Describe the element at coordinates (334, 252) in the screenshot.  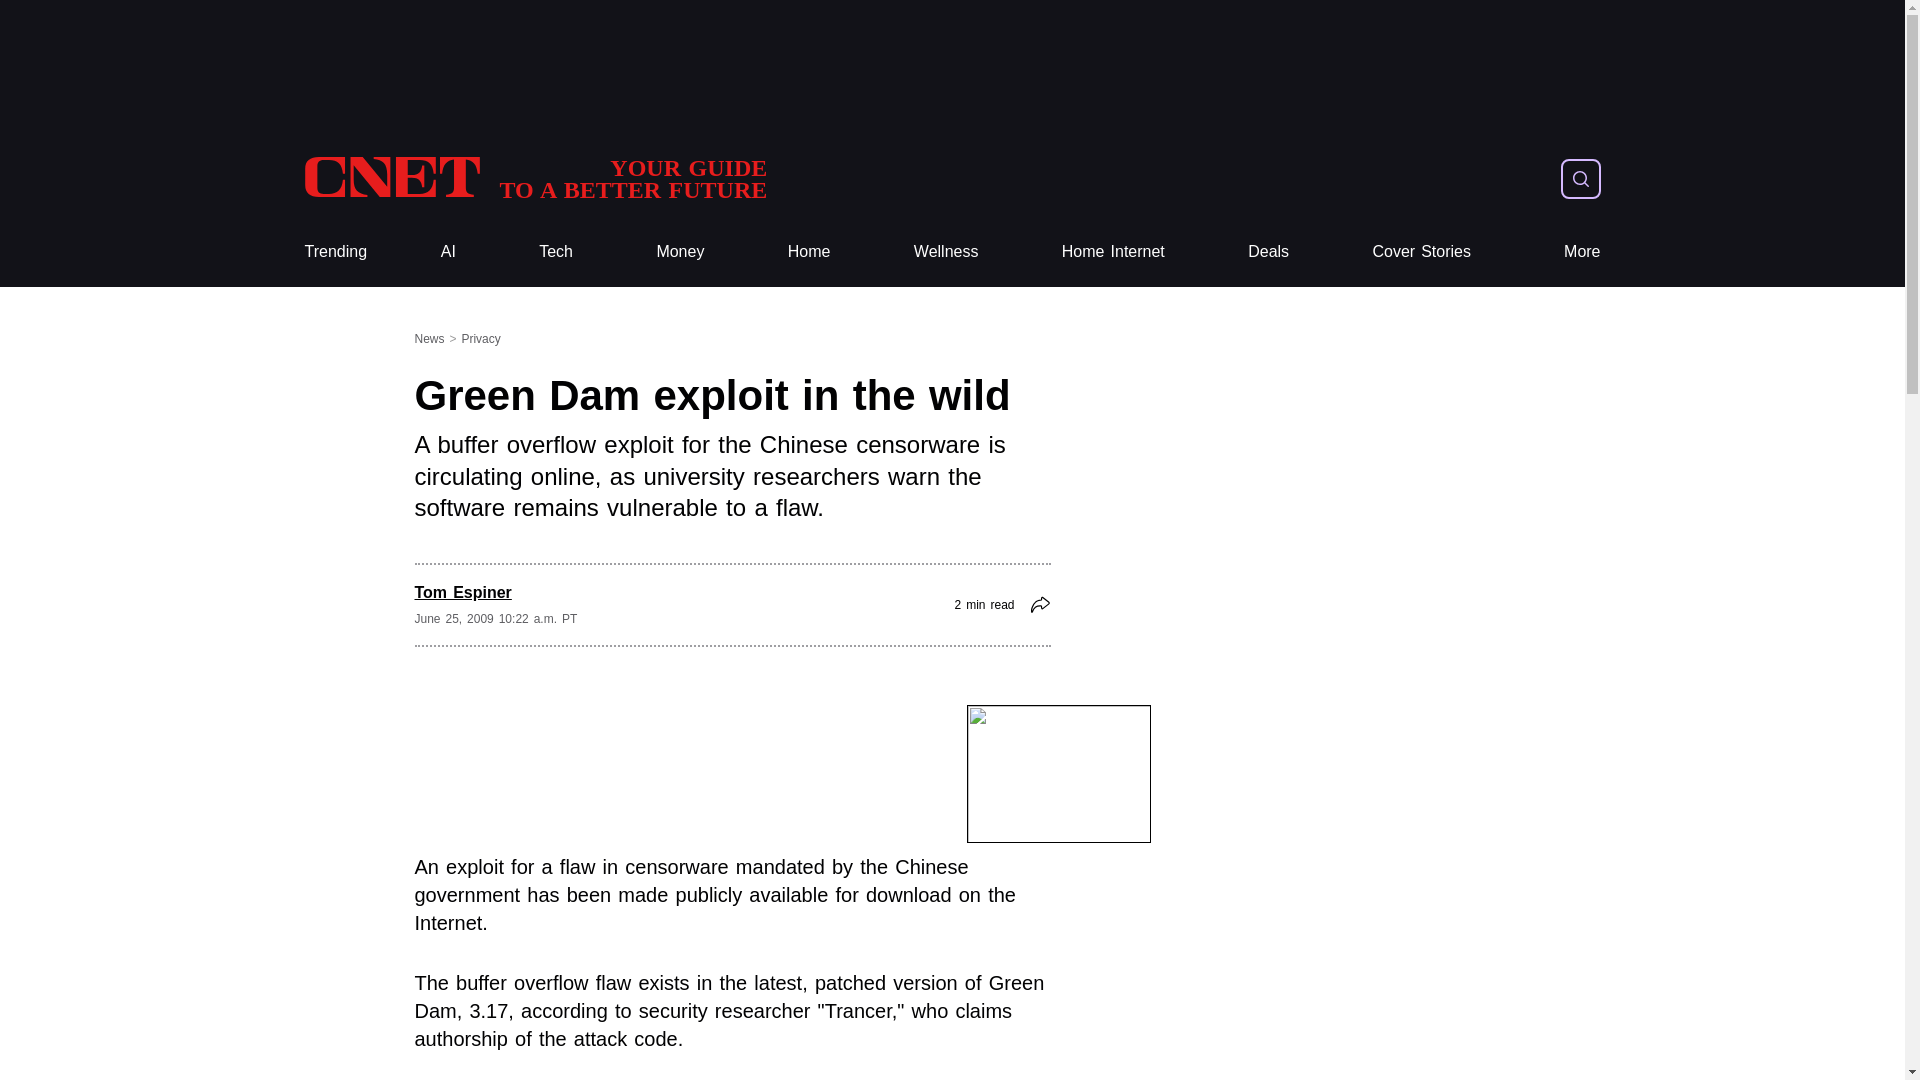
I see `Trending` at that location.